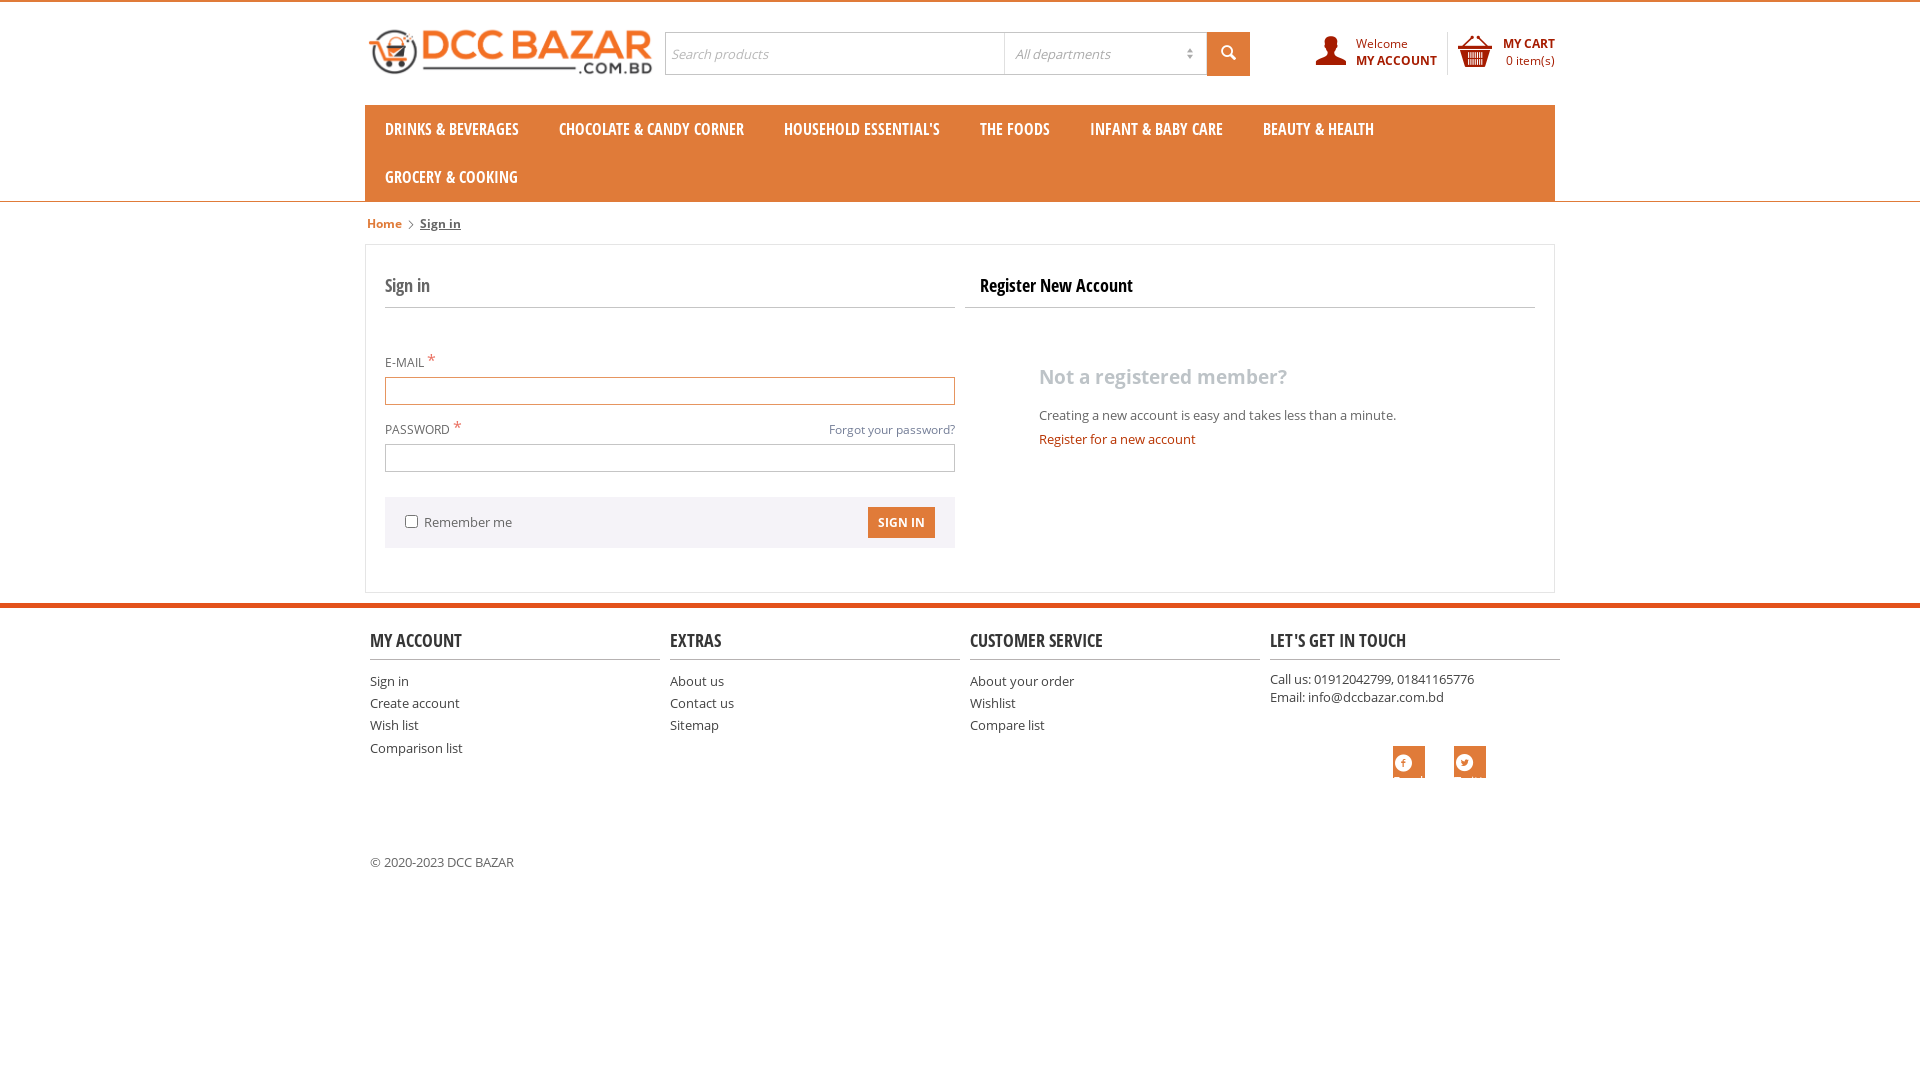 The height and width of the screenshot is (1080, 1920). What do you see at coordinates (1318, 129) in the screenshot?
I see `BEAUTY & HEALTH` at bounding box center [1318, 129].